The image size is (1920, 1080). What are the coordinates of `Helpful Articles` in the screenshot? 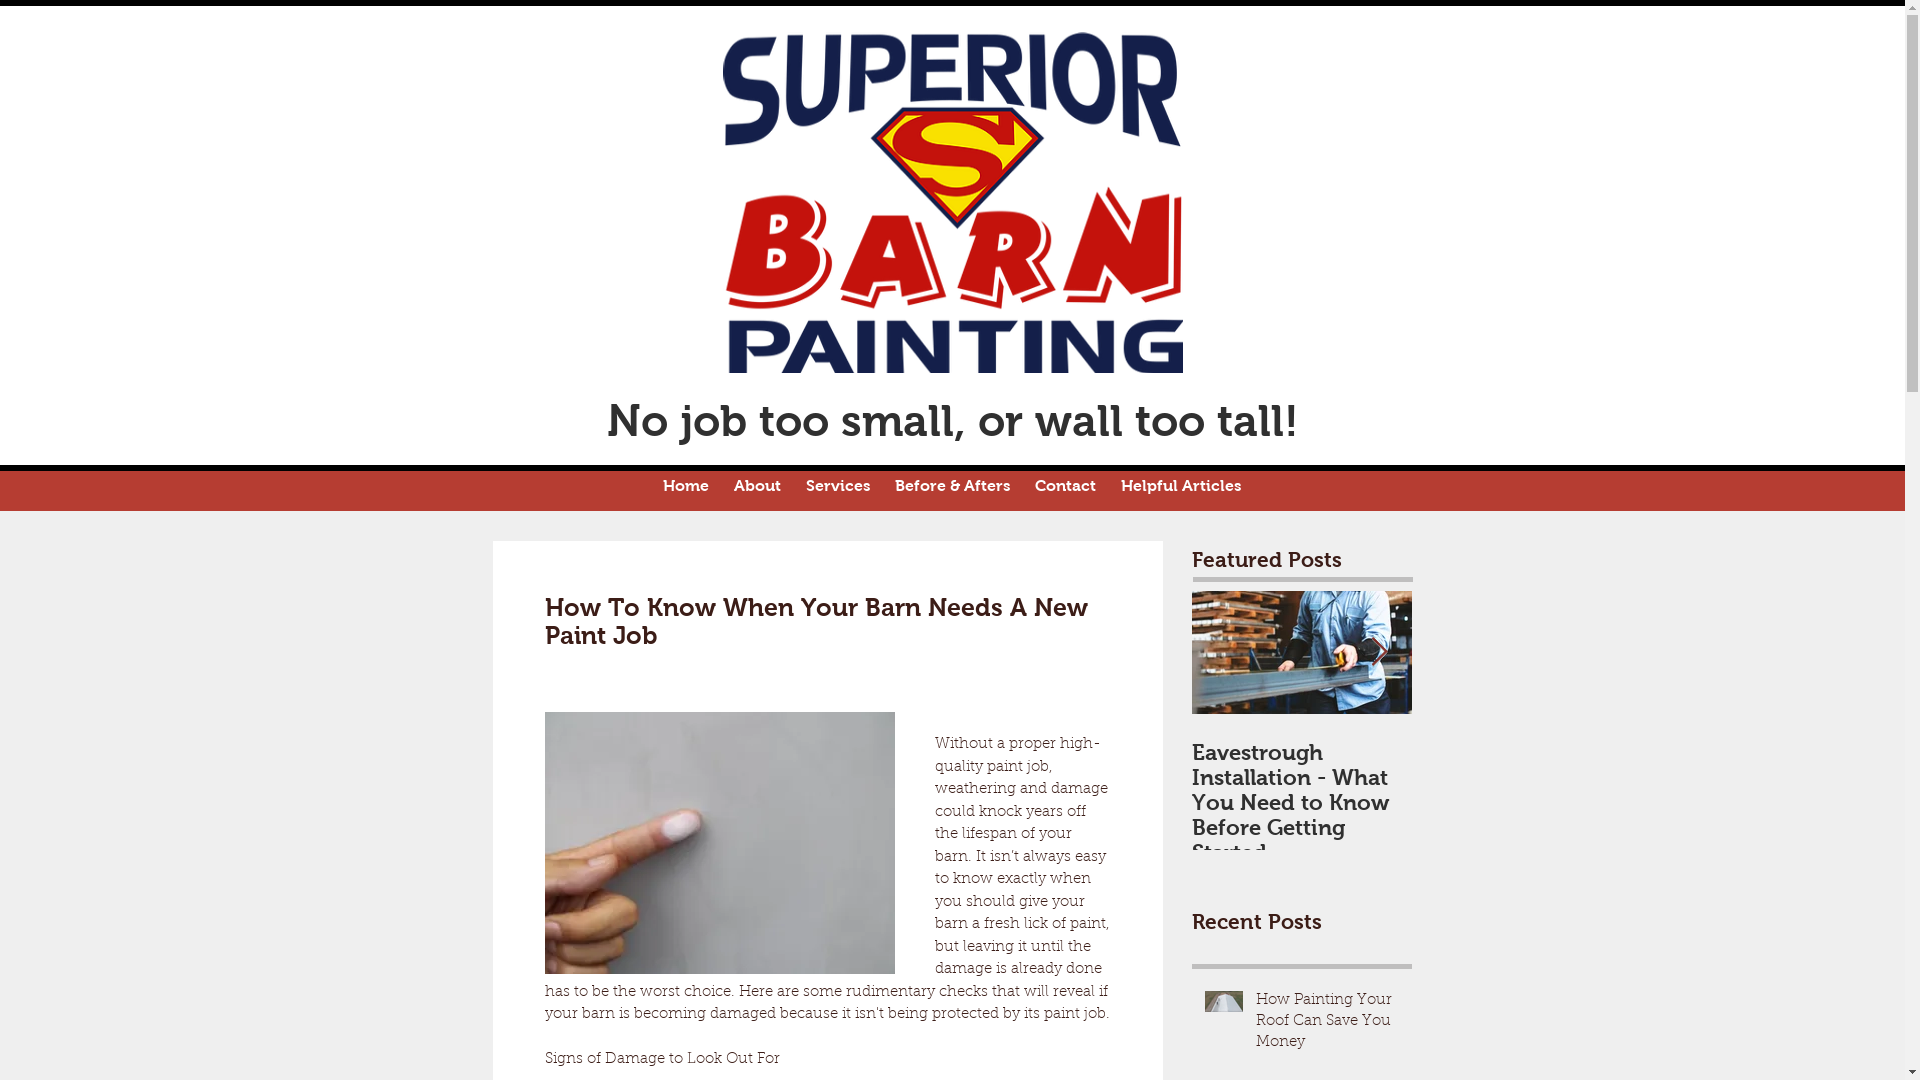 It's located at (1180, 486).